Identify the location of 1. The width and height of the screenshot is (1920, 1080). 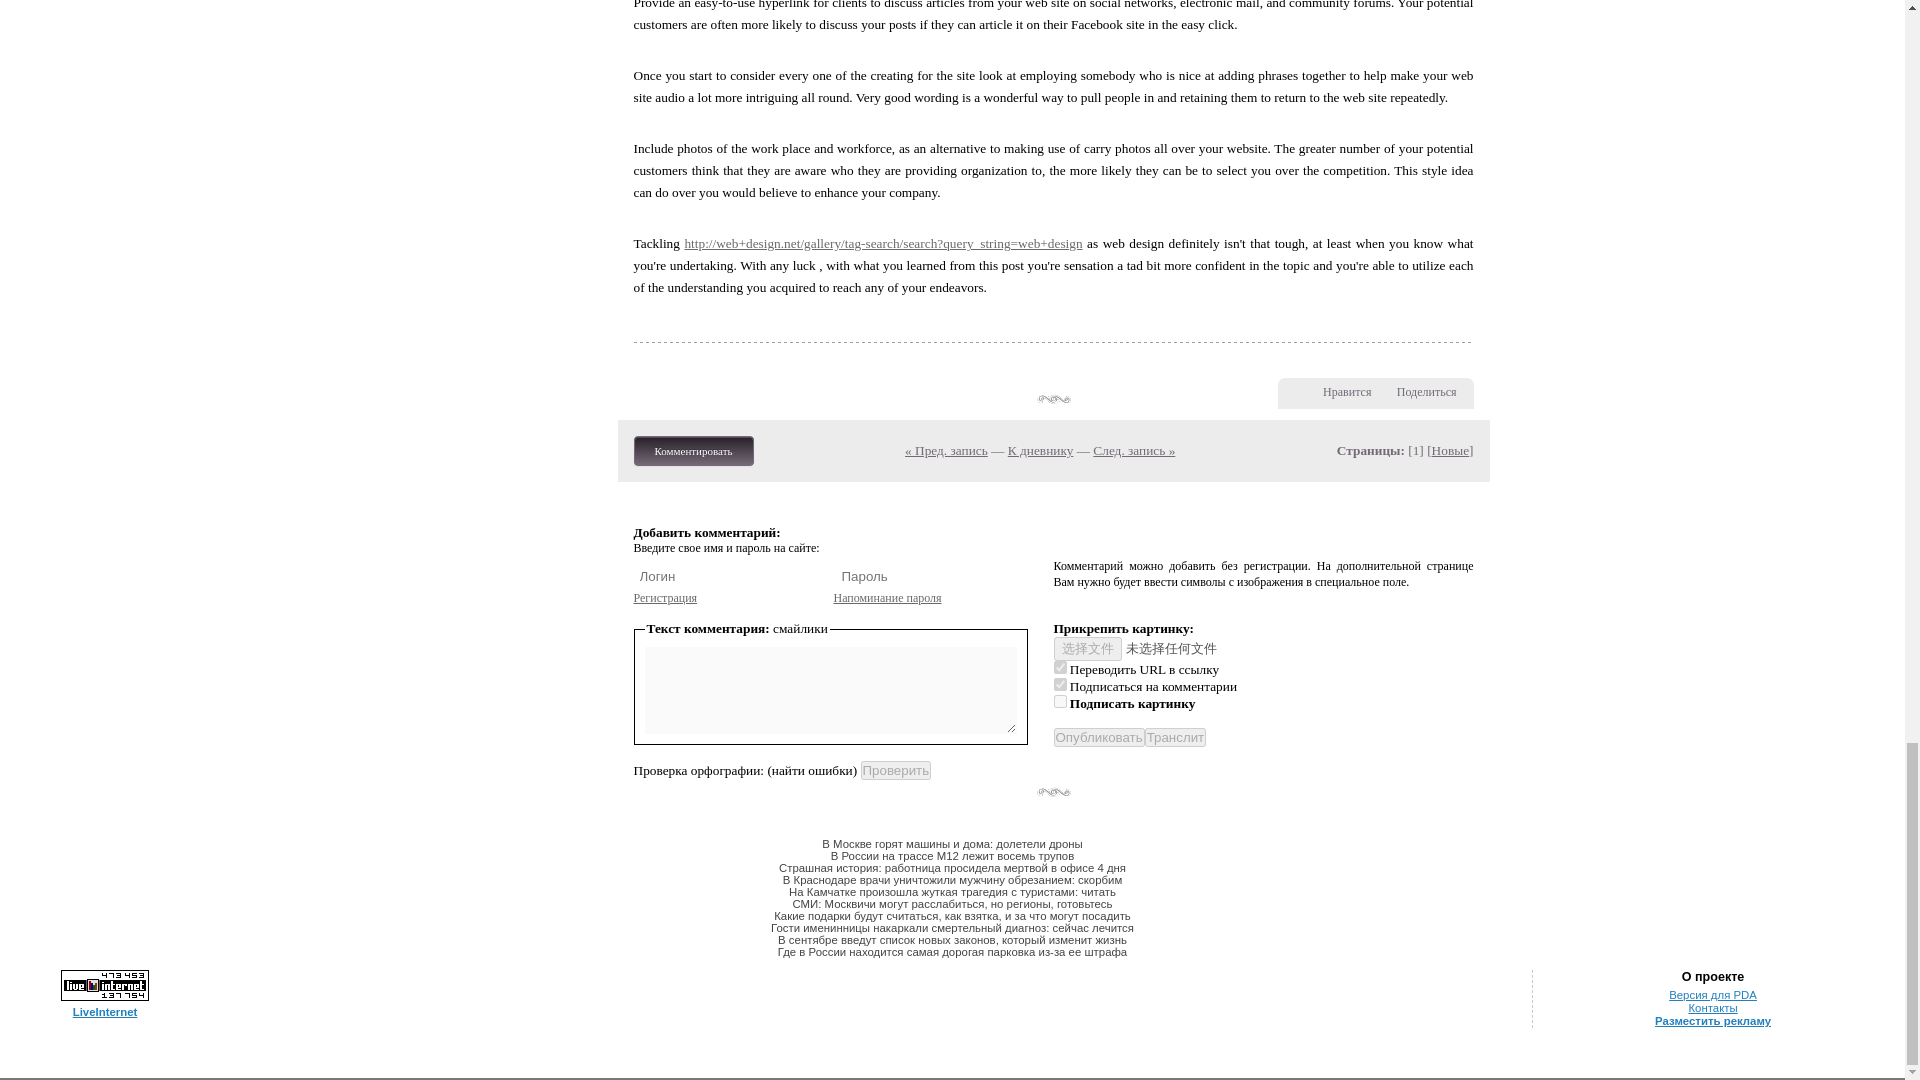
(1060, 702).